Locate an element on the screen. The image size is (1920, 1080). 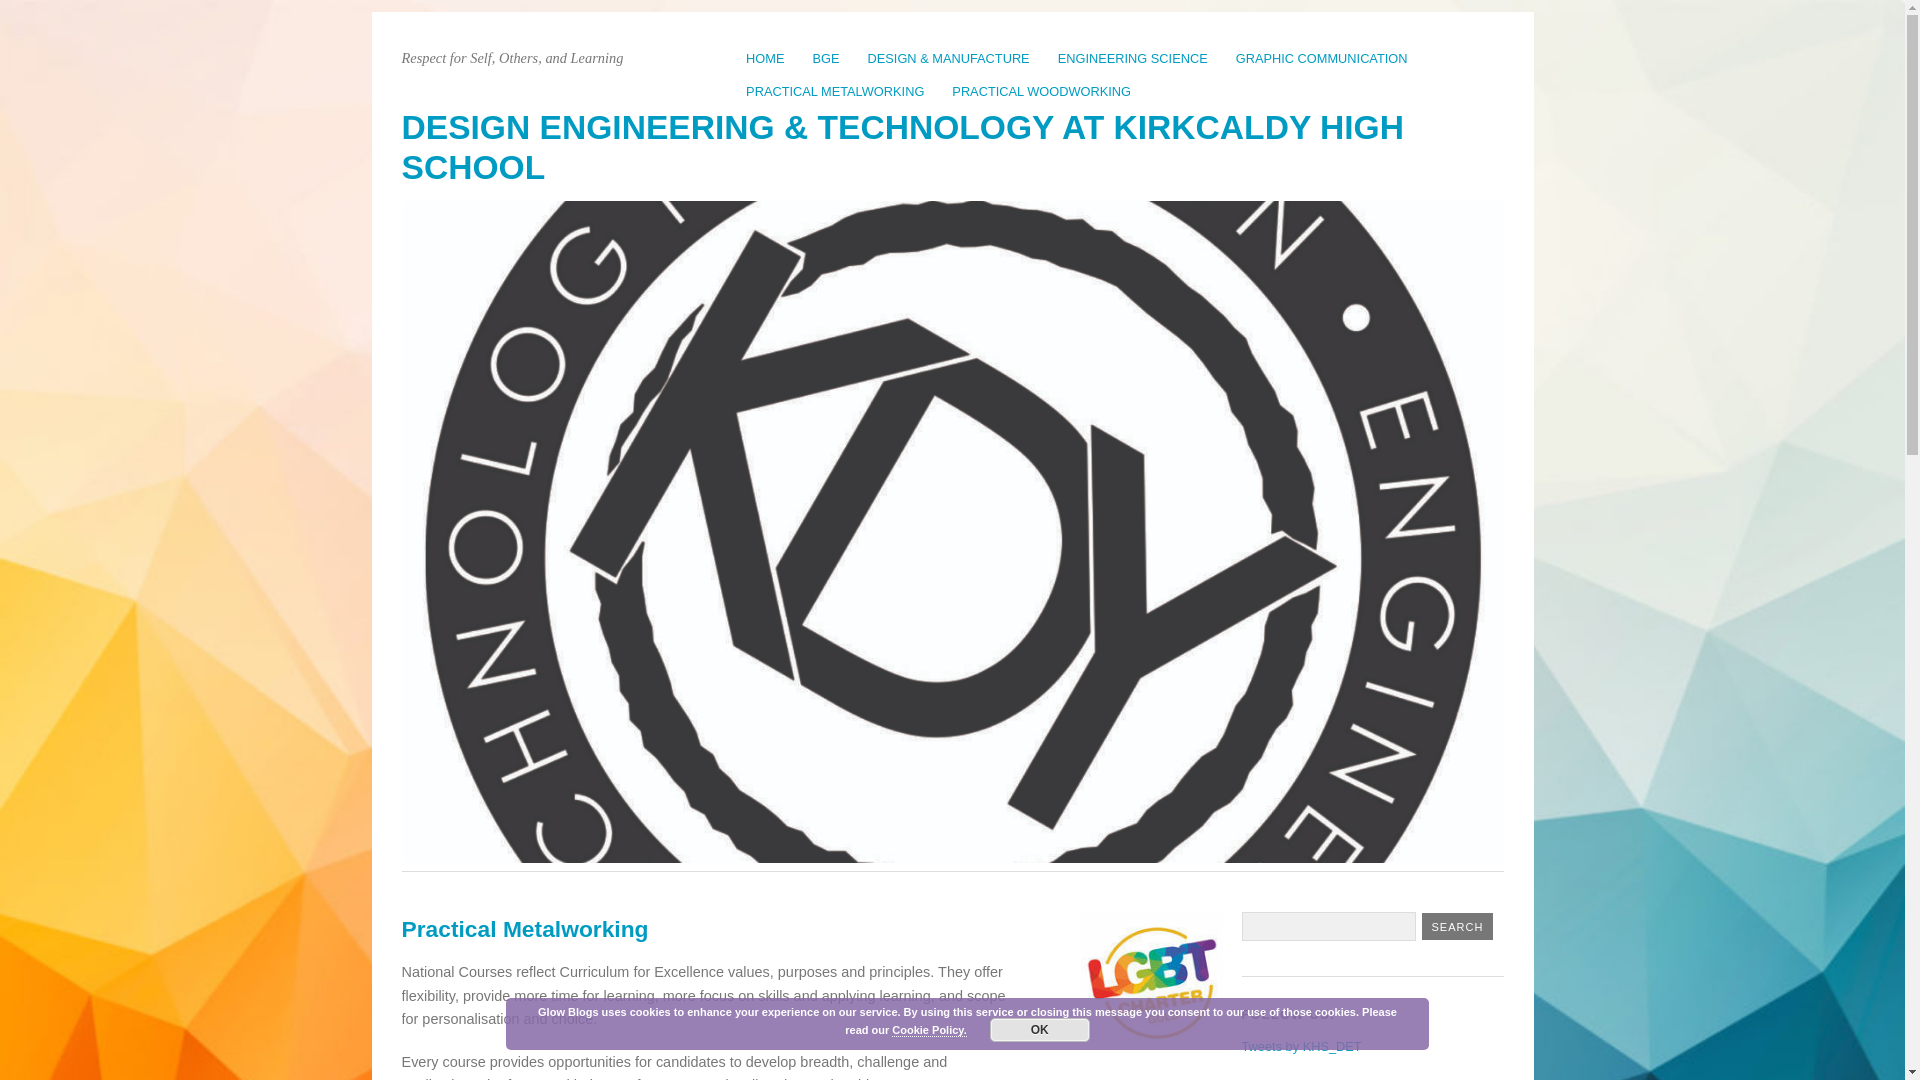
ENGINEERING SCIENCE is located at coordinates (1132, 58).